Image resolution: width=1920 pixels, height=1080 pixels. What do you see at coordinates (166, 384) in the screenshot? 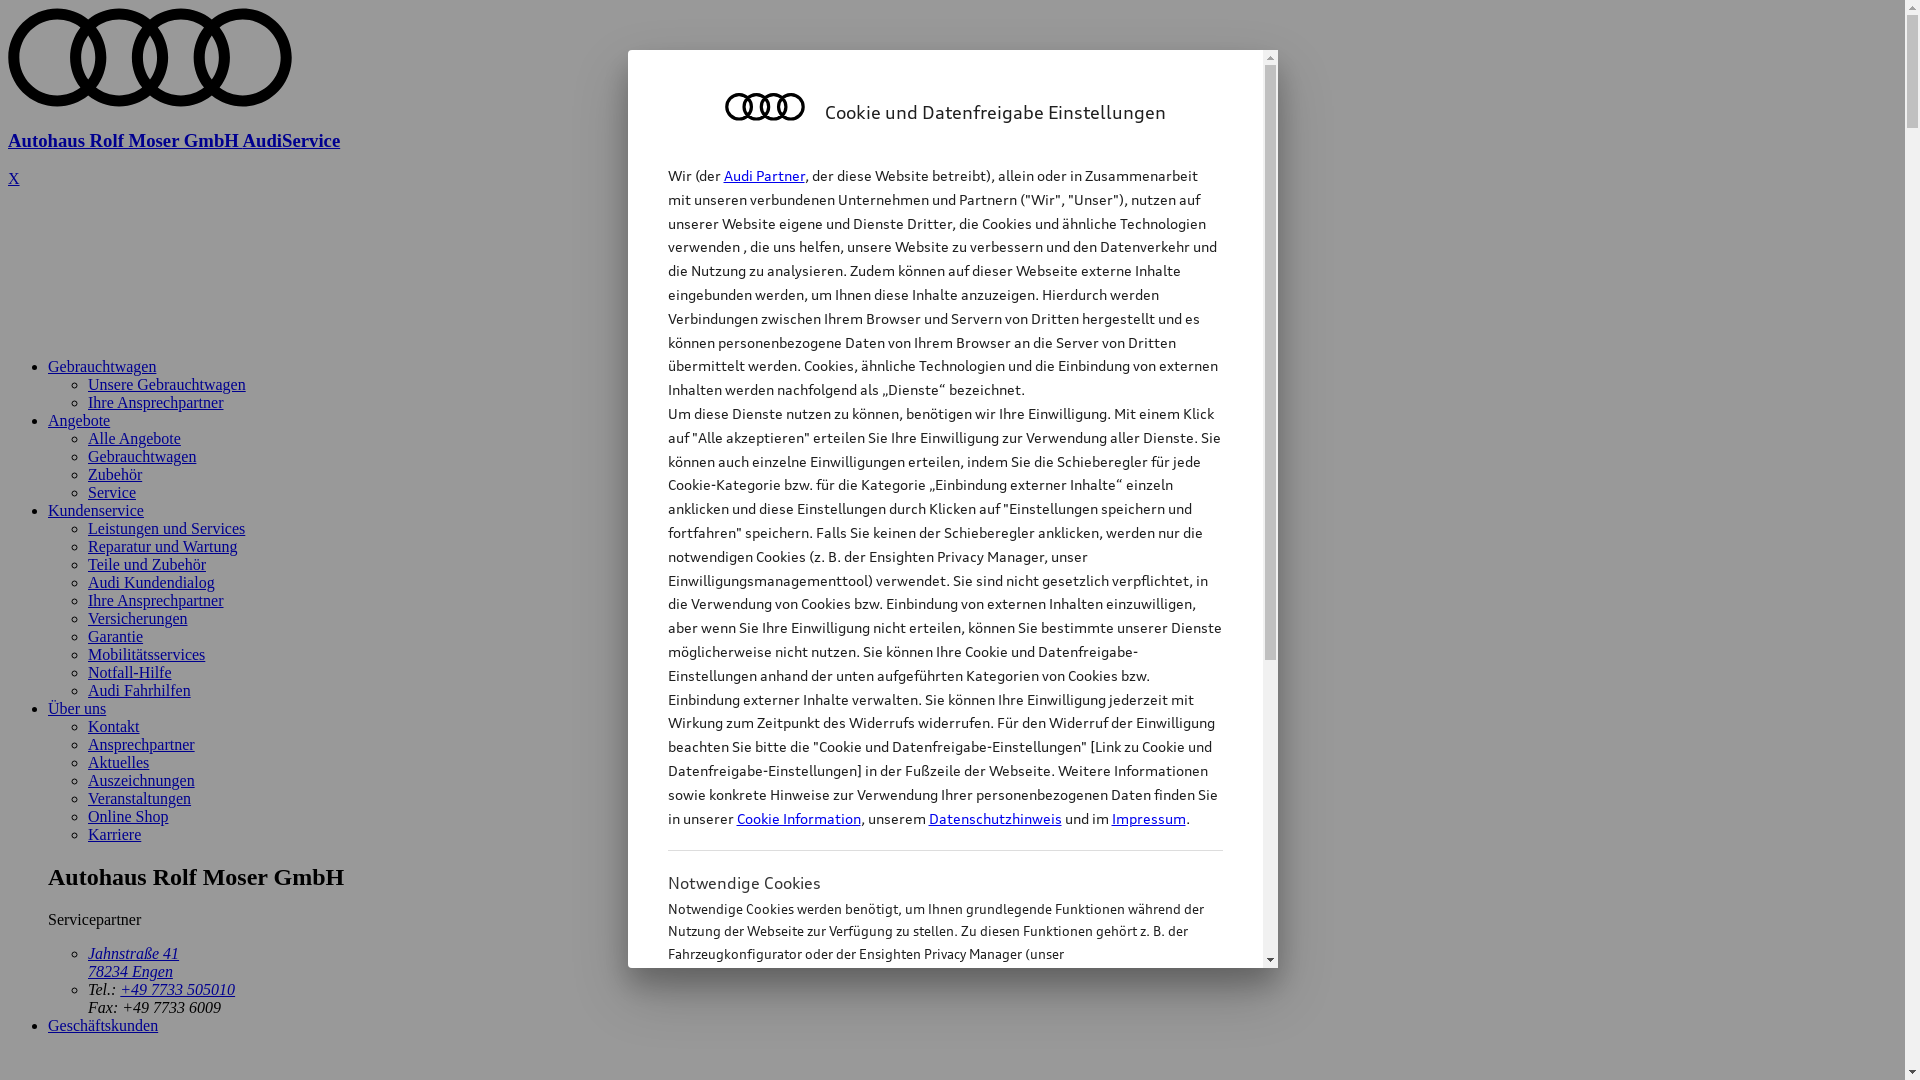
I see `Unsere Gebrauchtwagen` at bounding box center [166, 384].